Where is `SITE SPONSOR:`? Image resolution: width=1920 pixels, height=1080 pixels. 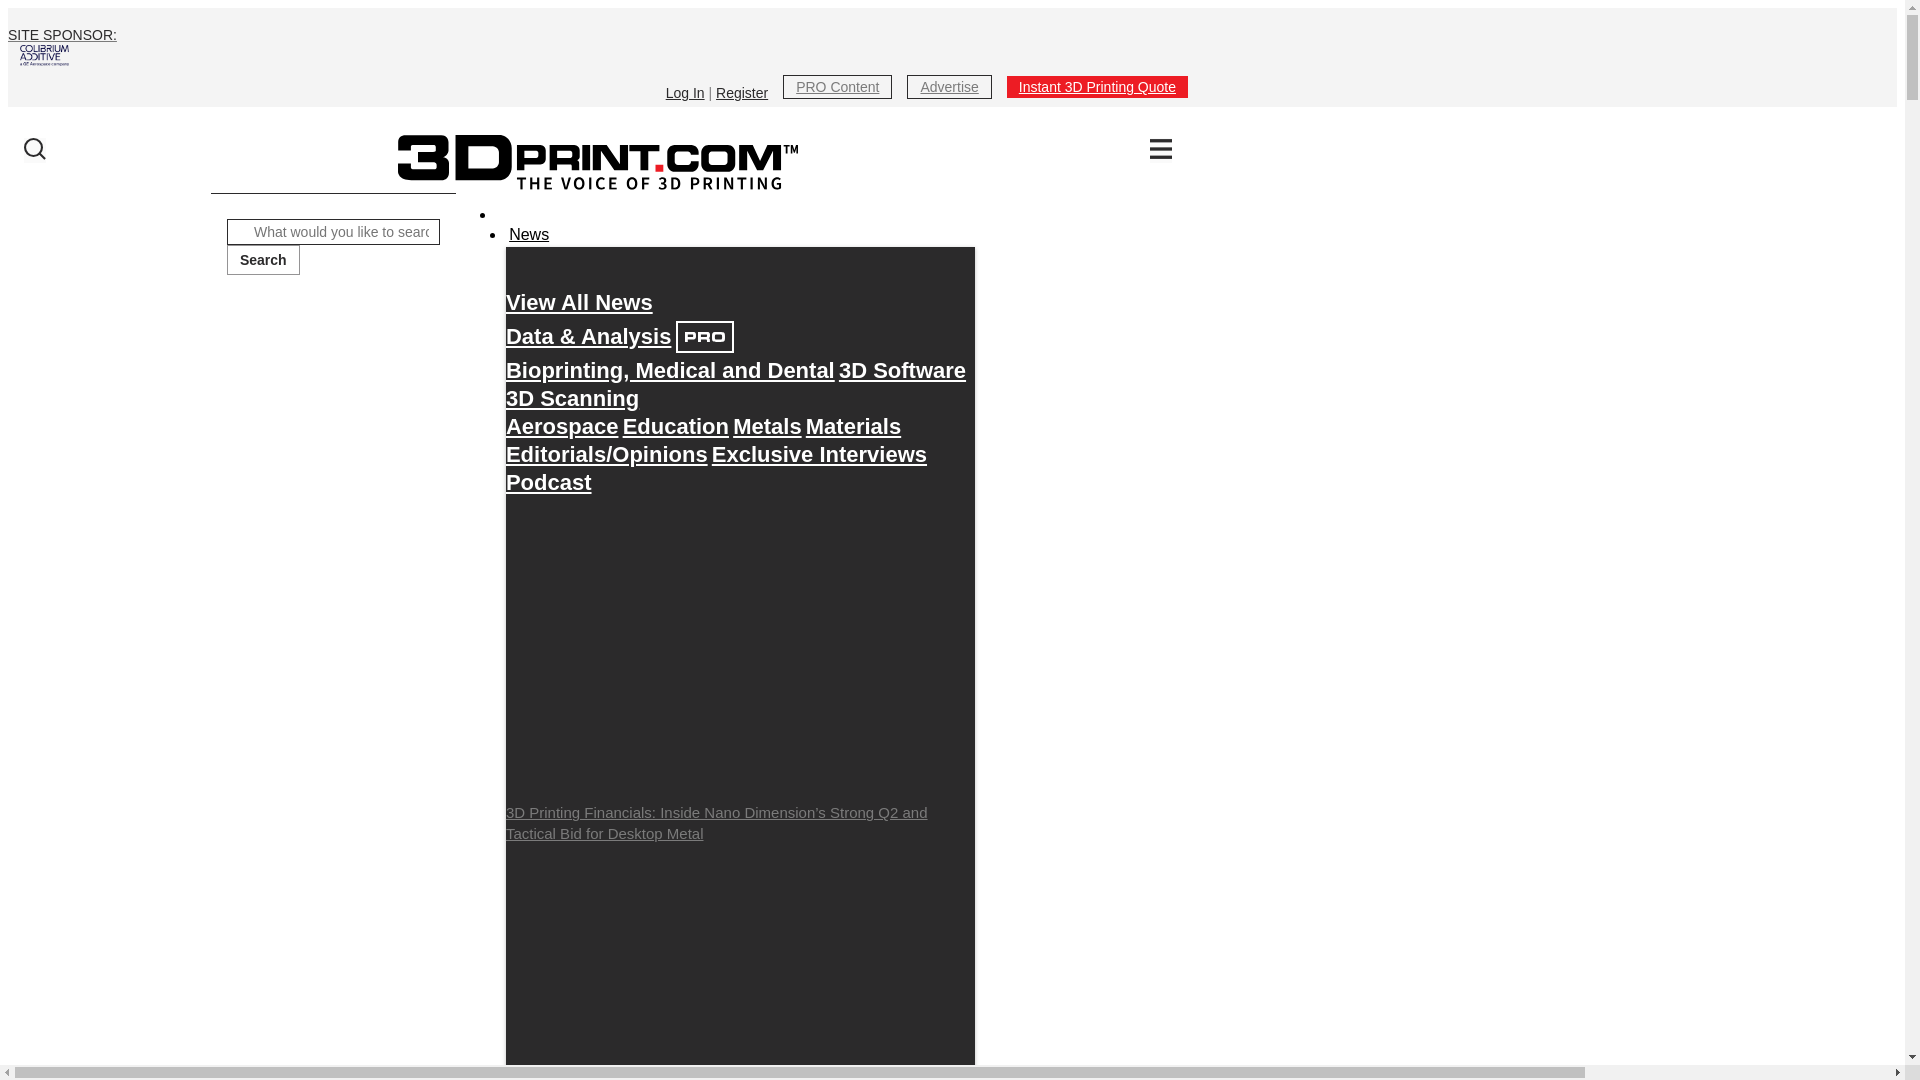 SITE SPONSOR: is located at coordinates (598, 46).